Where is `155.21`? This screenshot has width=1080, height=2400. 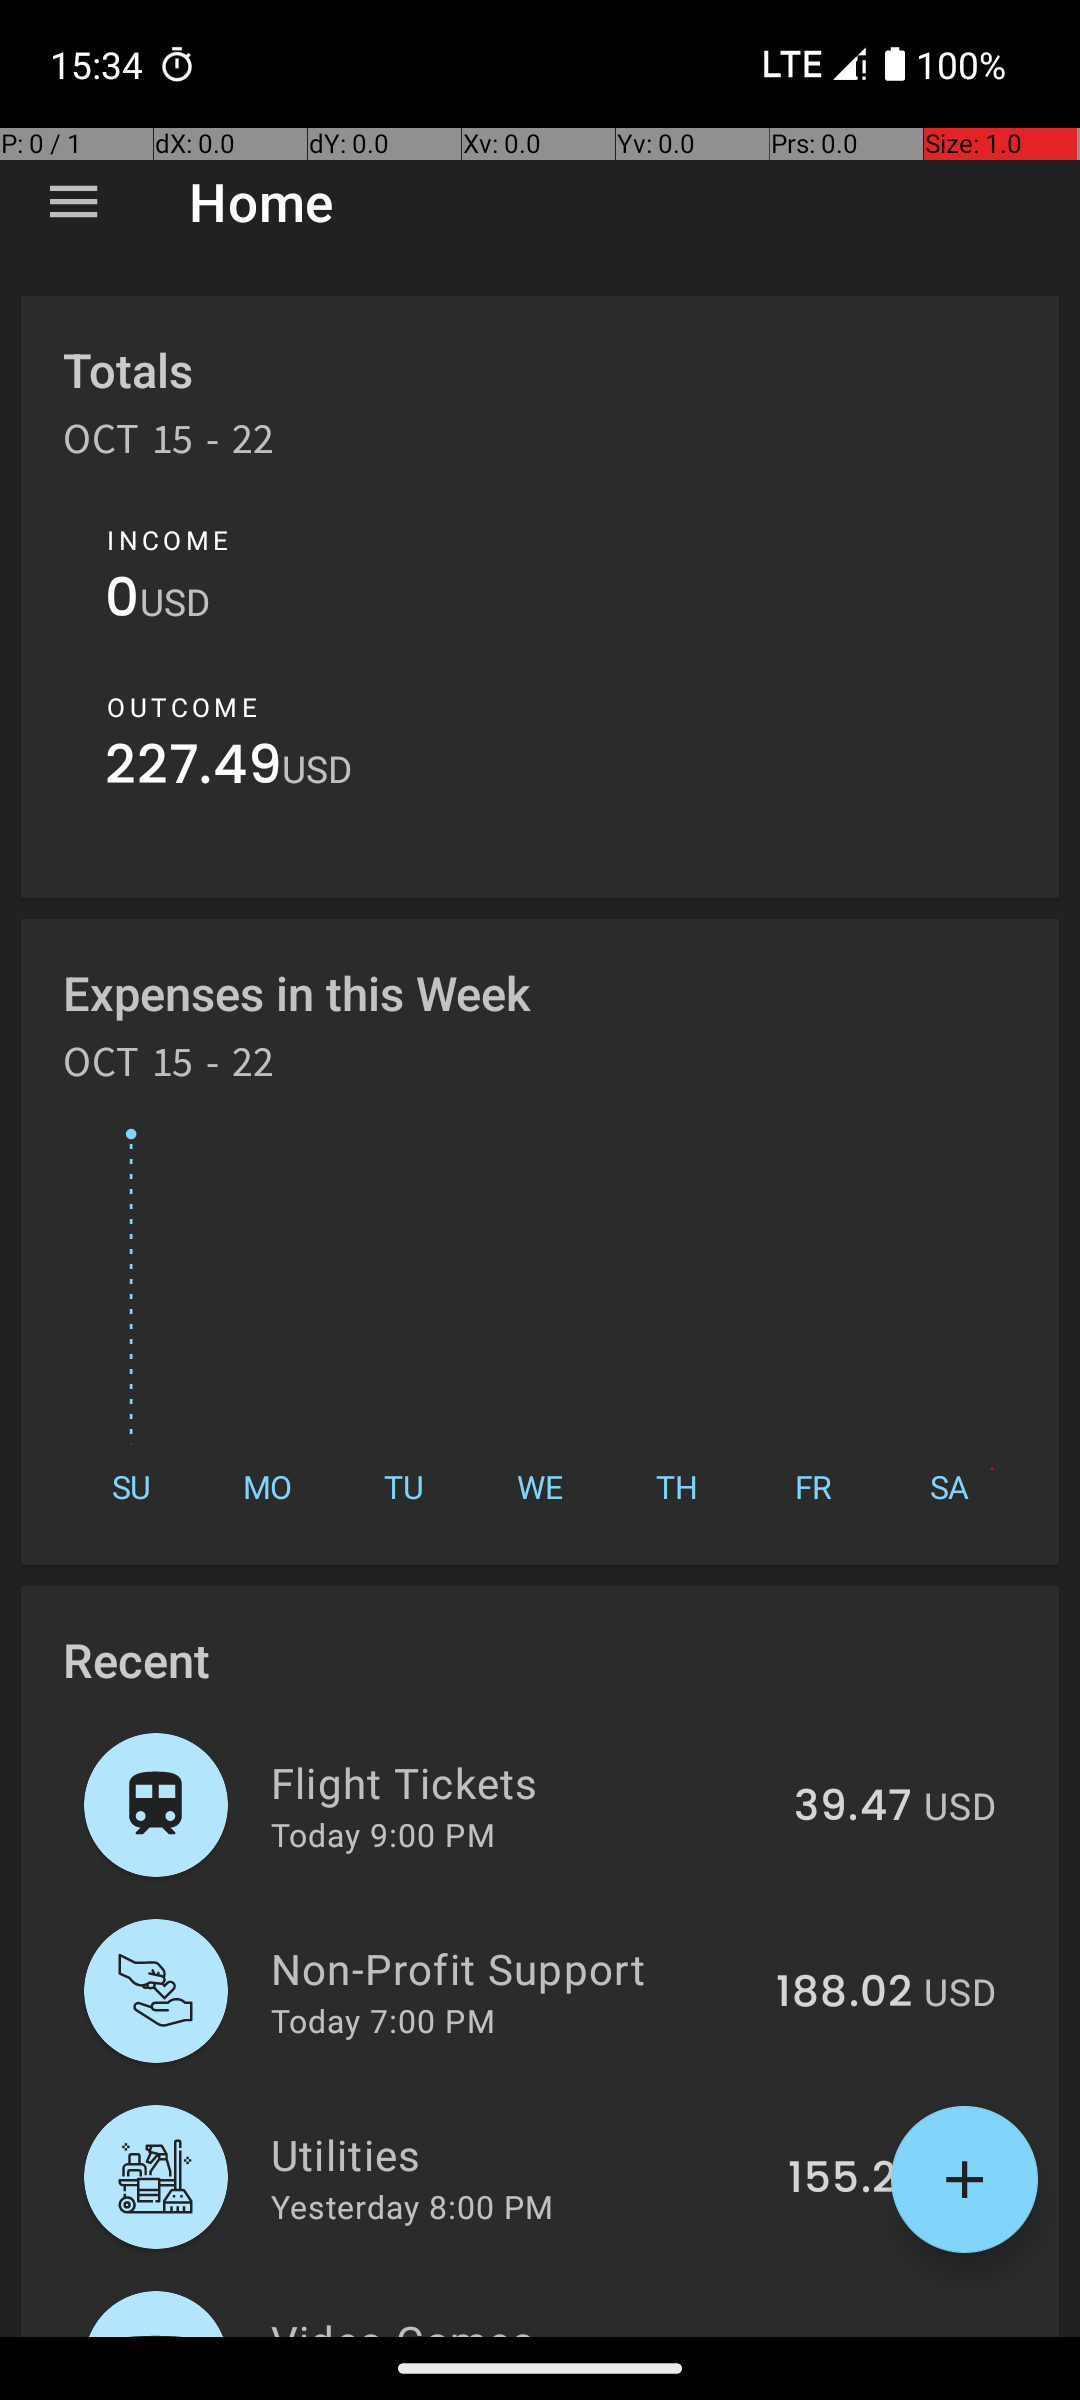
155.21 is located at coordinates (850, 2179).